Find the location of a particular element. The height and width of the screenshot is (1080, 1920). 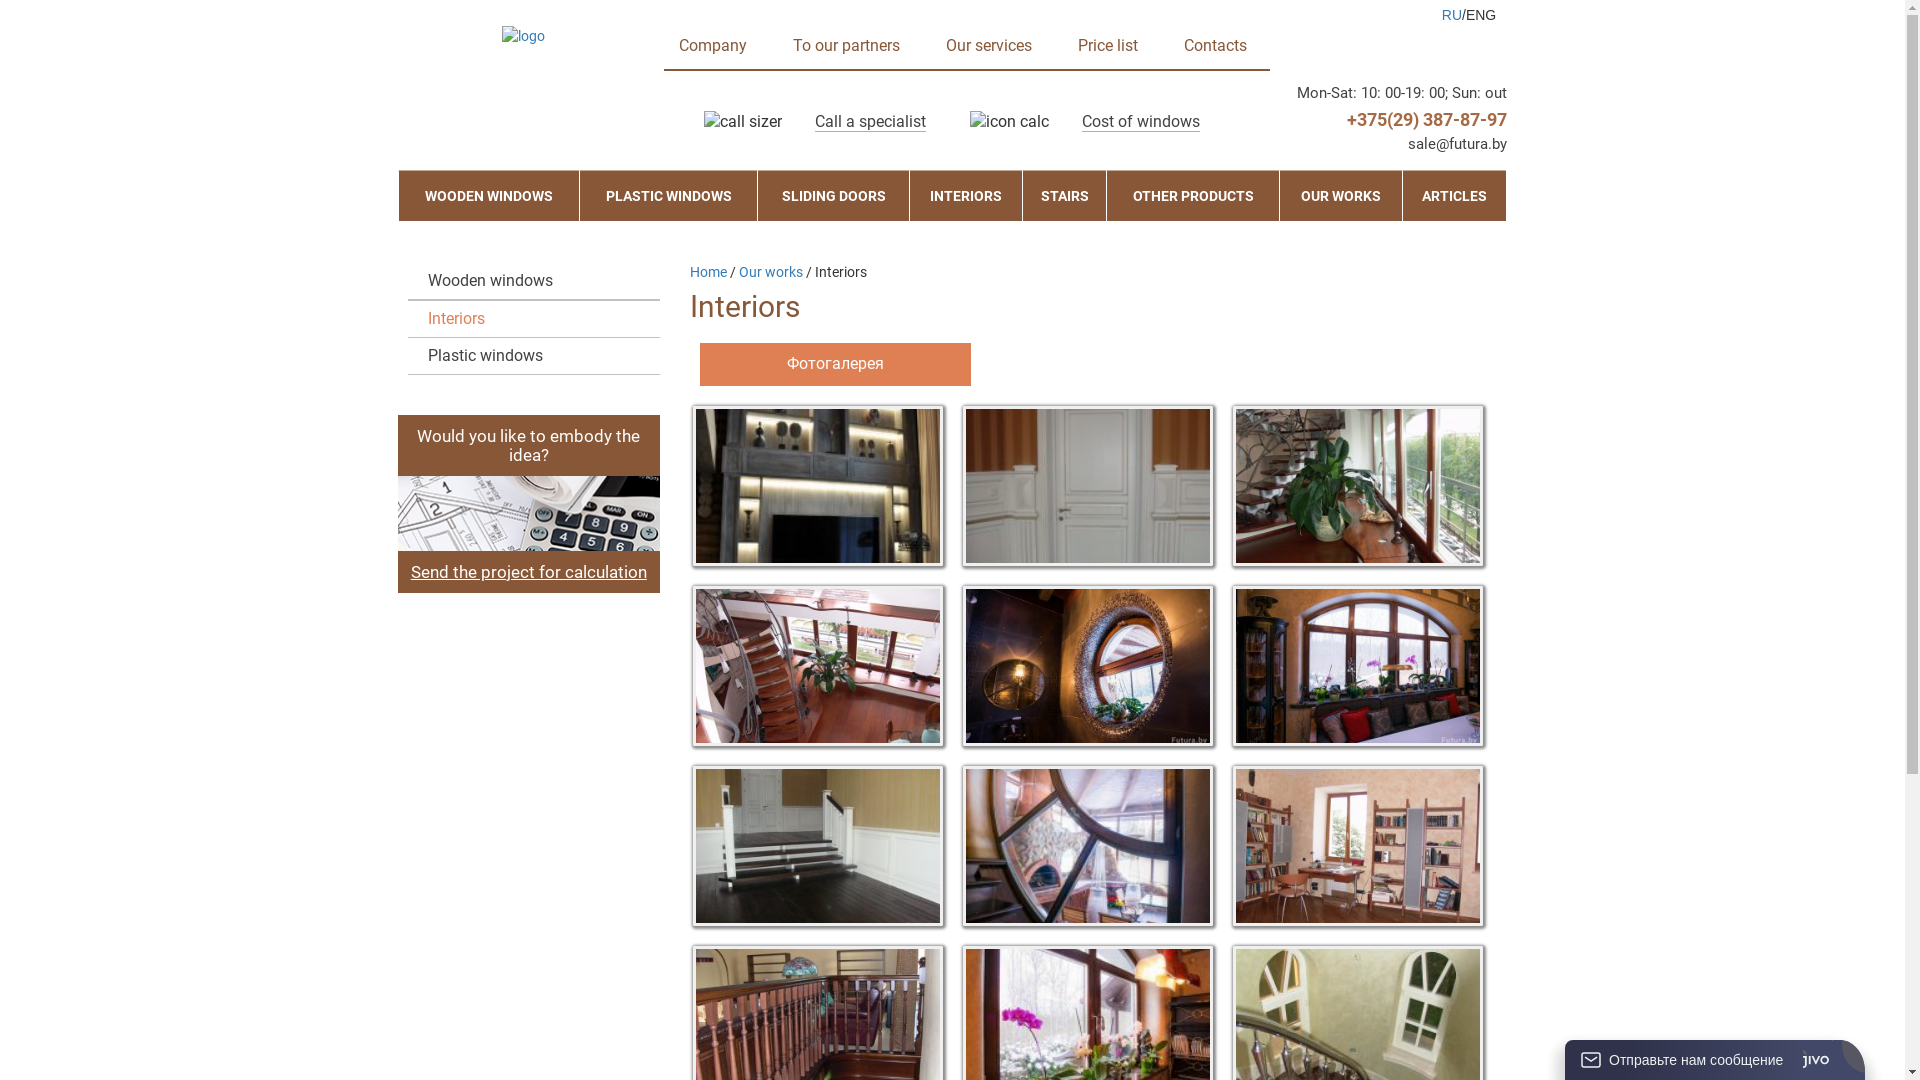

To our partners is located at coordinates (846, 46).